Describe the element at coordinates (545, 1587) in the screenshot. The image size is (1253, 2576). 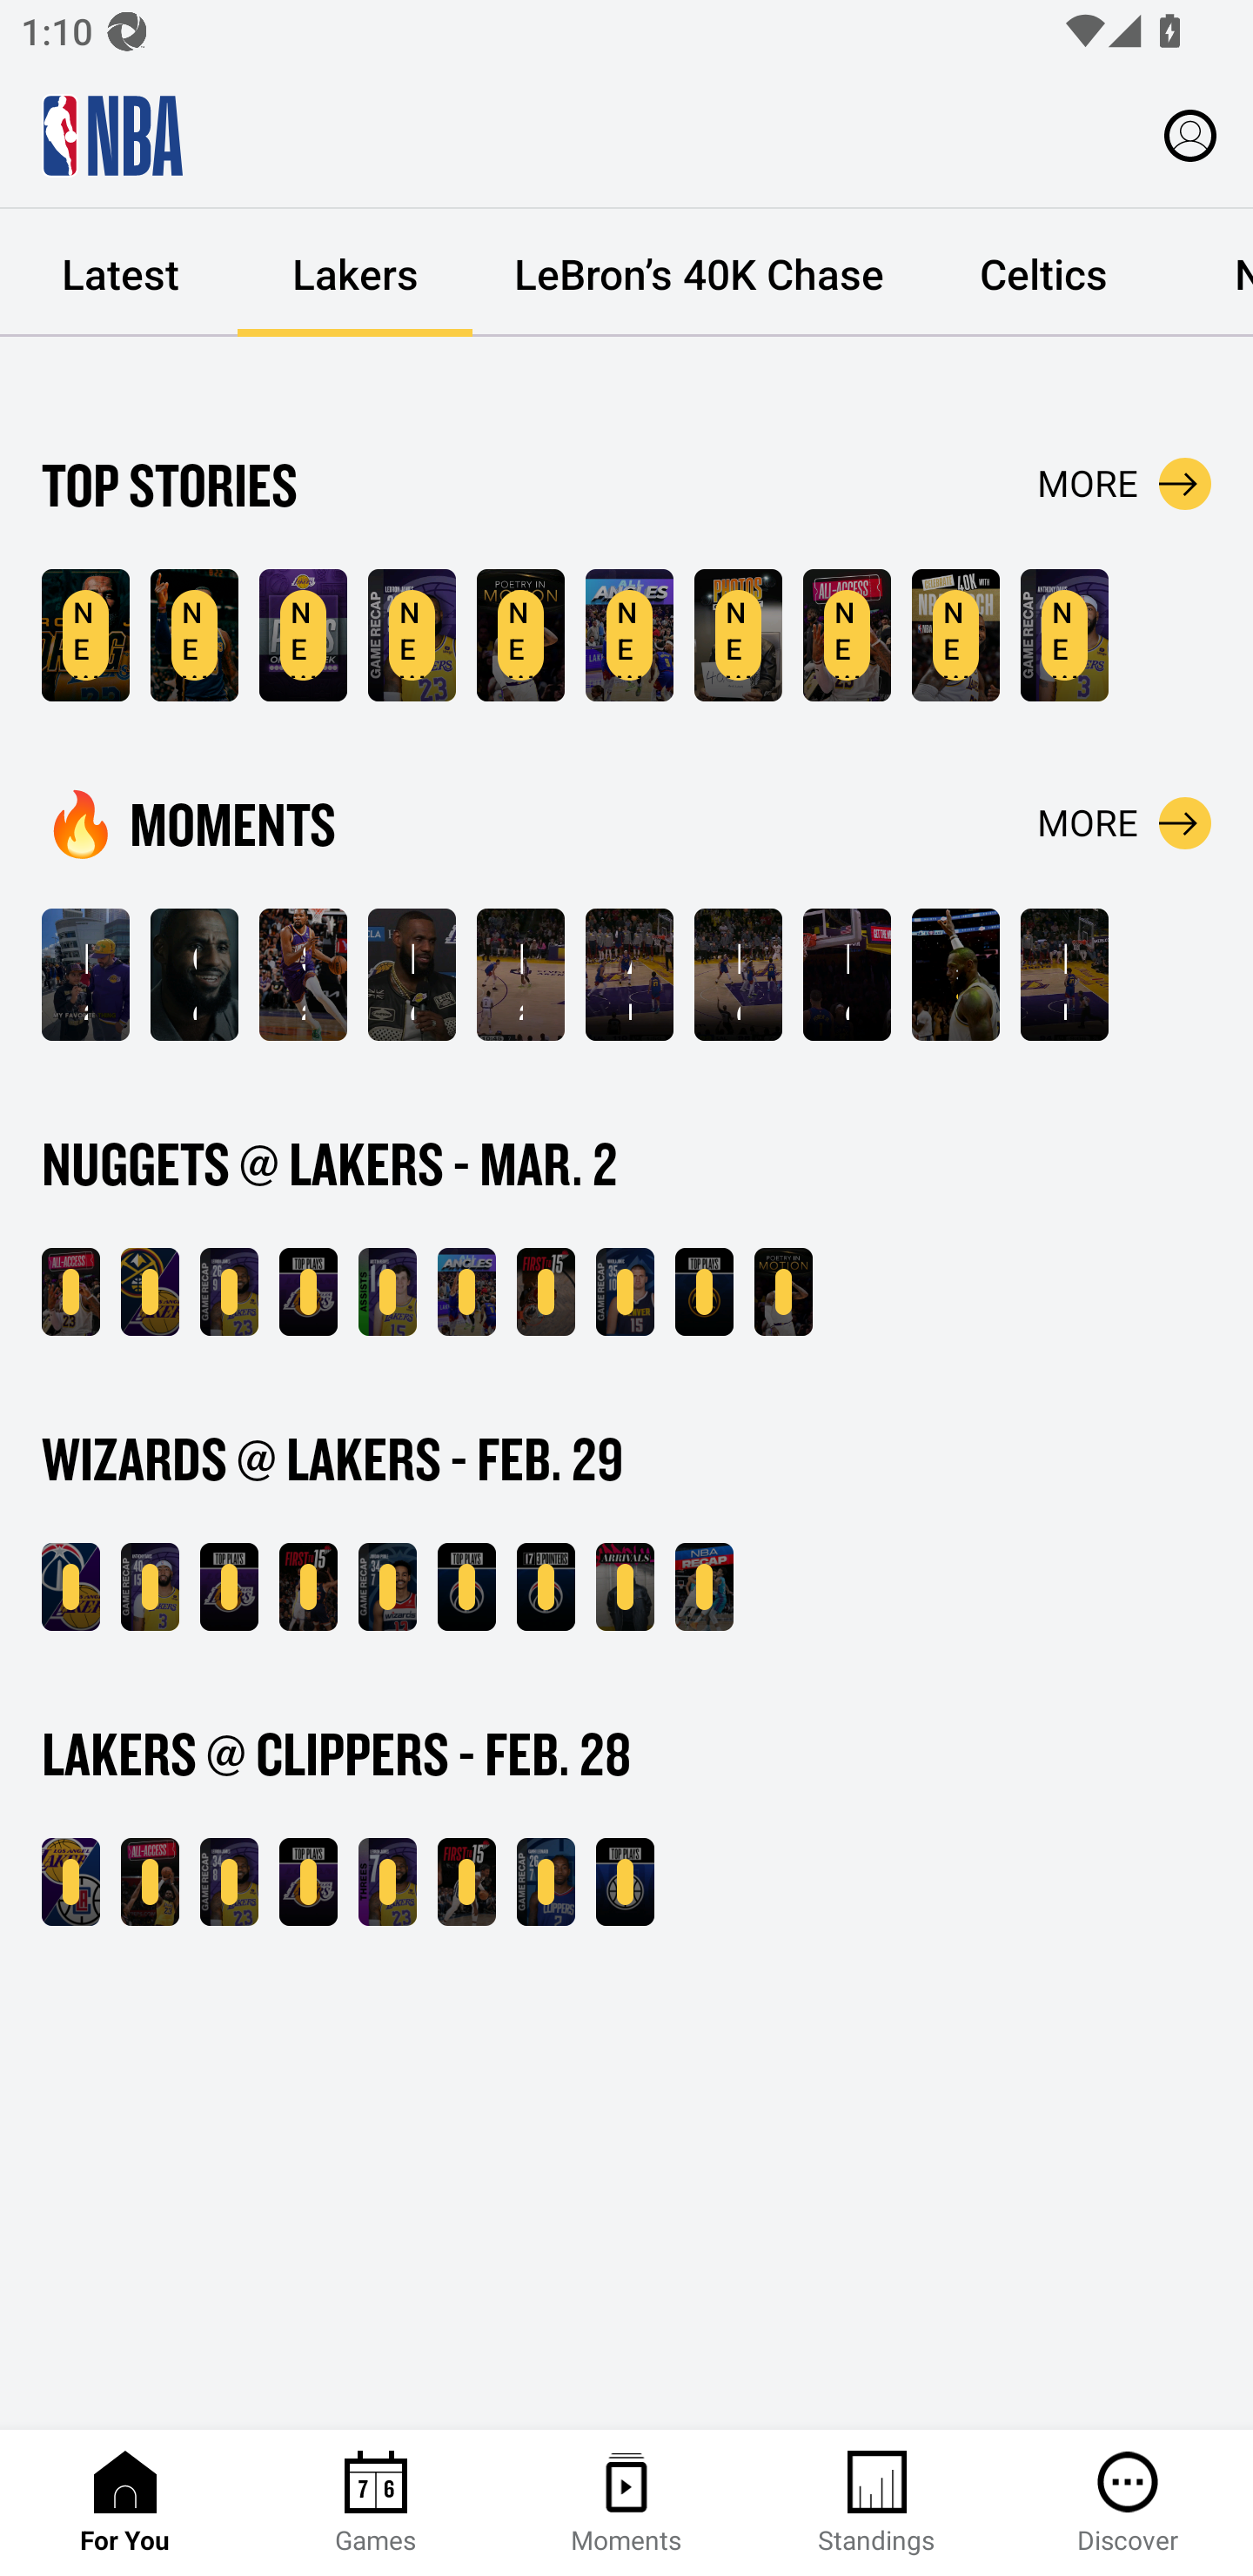
I see `All 3's from WAS' 17 3-Pointer Night NEW` at that location.